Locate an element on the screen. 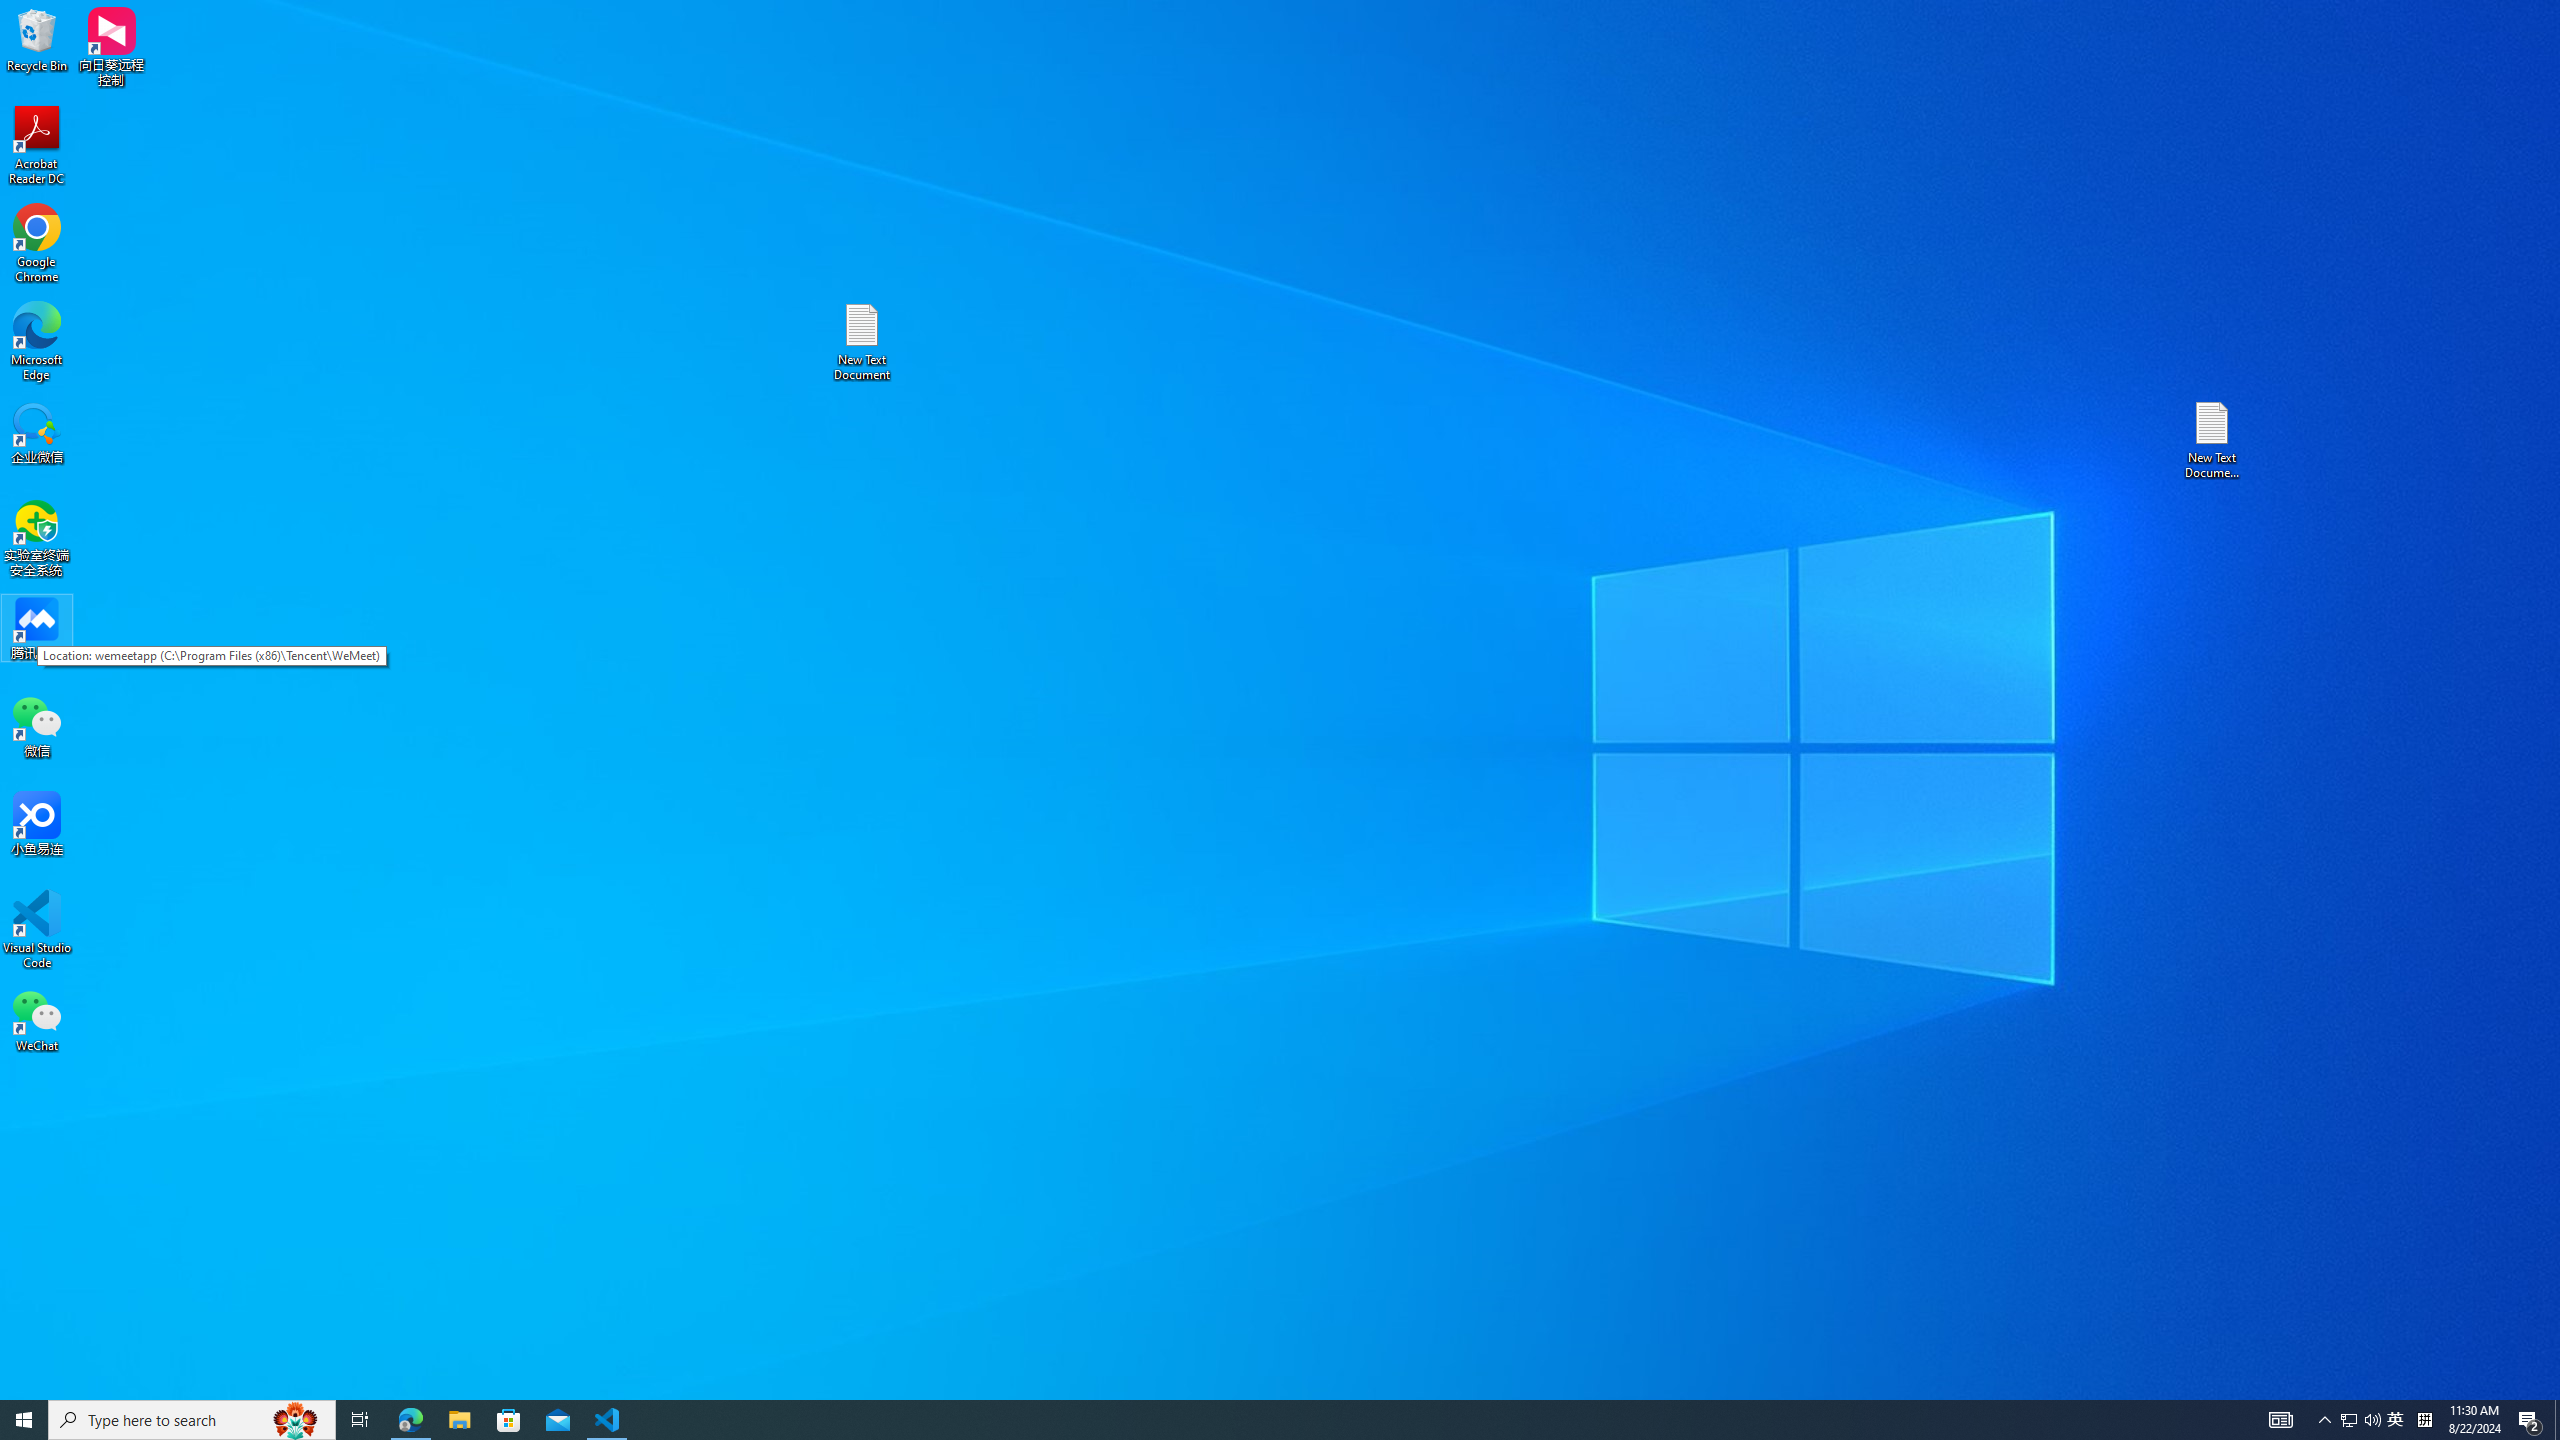 Image resolution: width=2560 pixels, height=1440 pixels. Recycle Bin is located at coordinates (37, 39).